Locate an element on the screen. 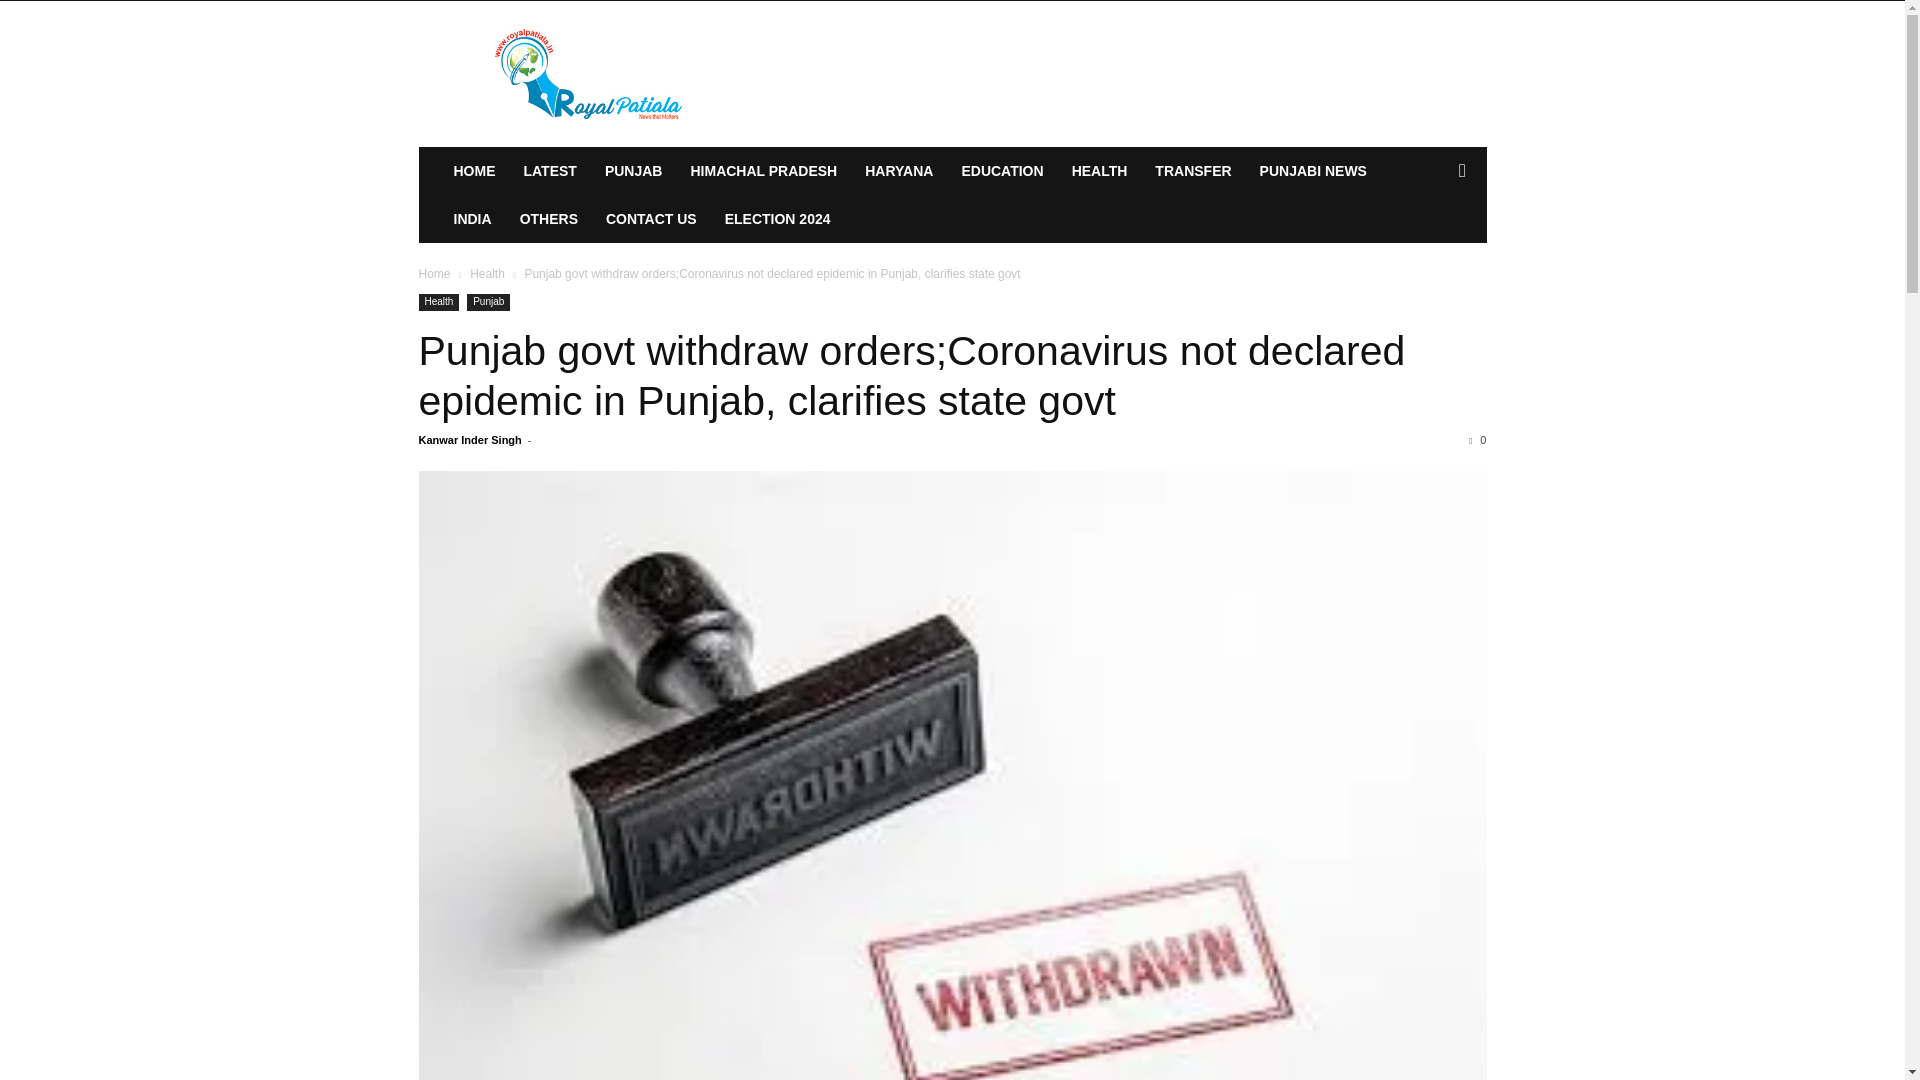 This screenshot has height=1080, width=1920. PUNJAB is located at coordinates (634, 170).